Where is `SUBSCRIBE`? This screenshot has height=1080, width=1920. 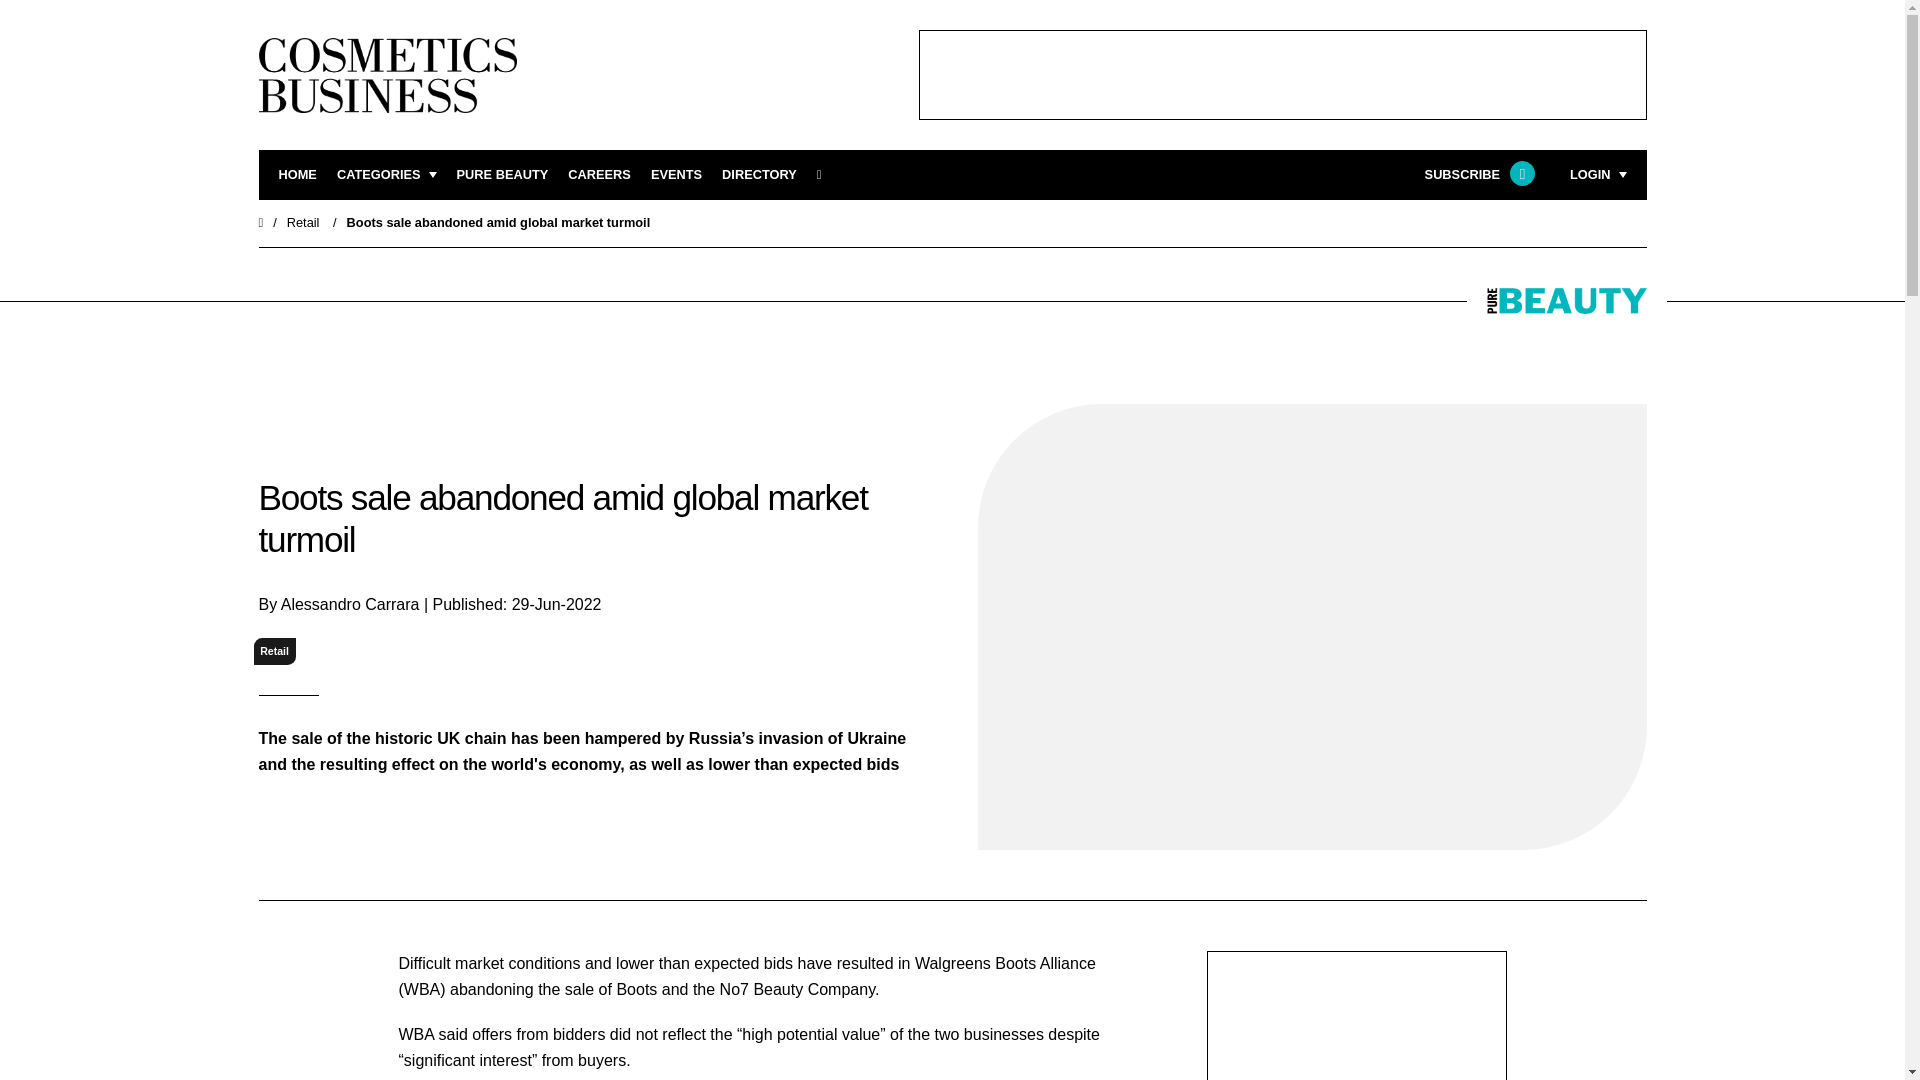 SUBSCRIBE is located at coordinates (1477, 175).